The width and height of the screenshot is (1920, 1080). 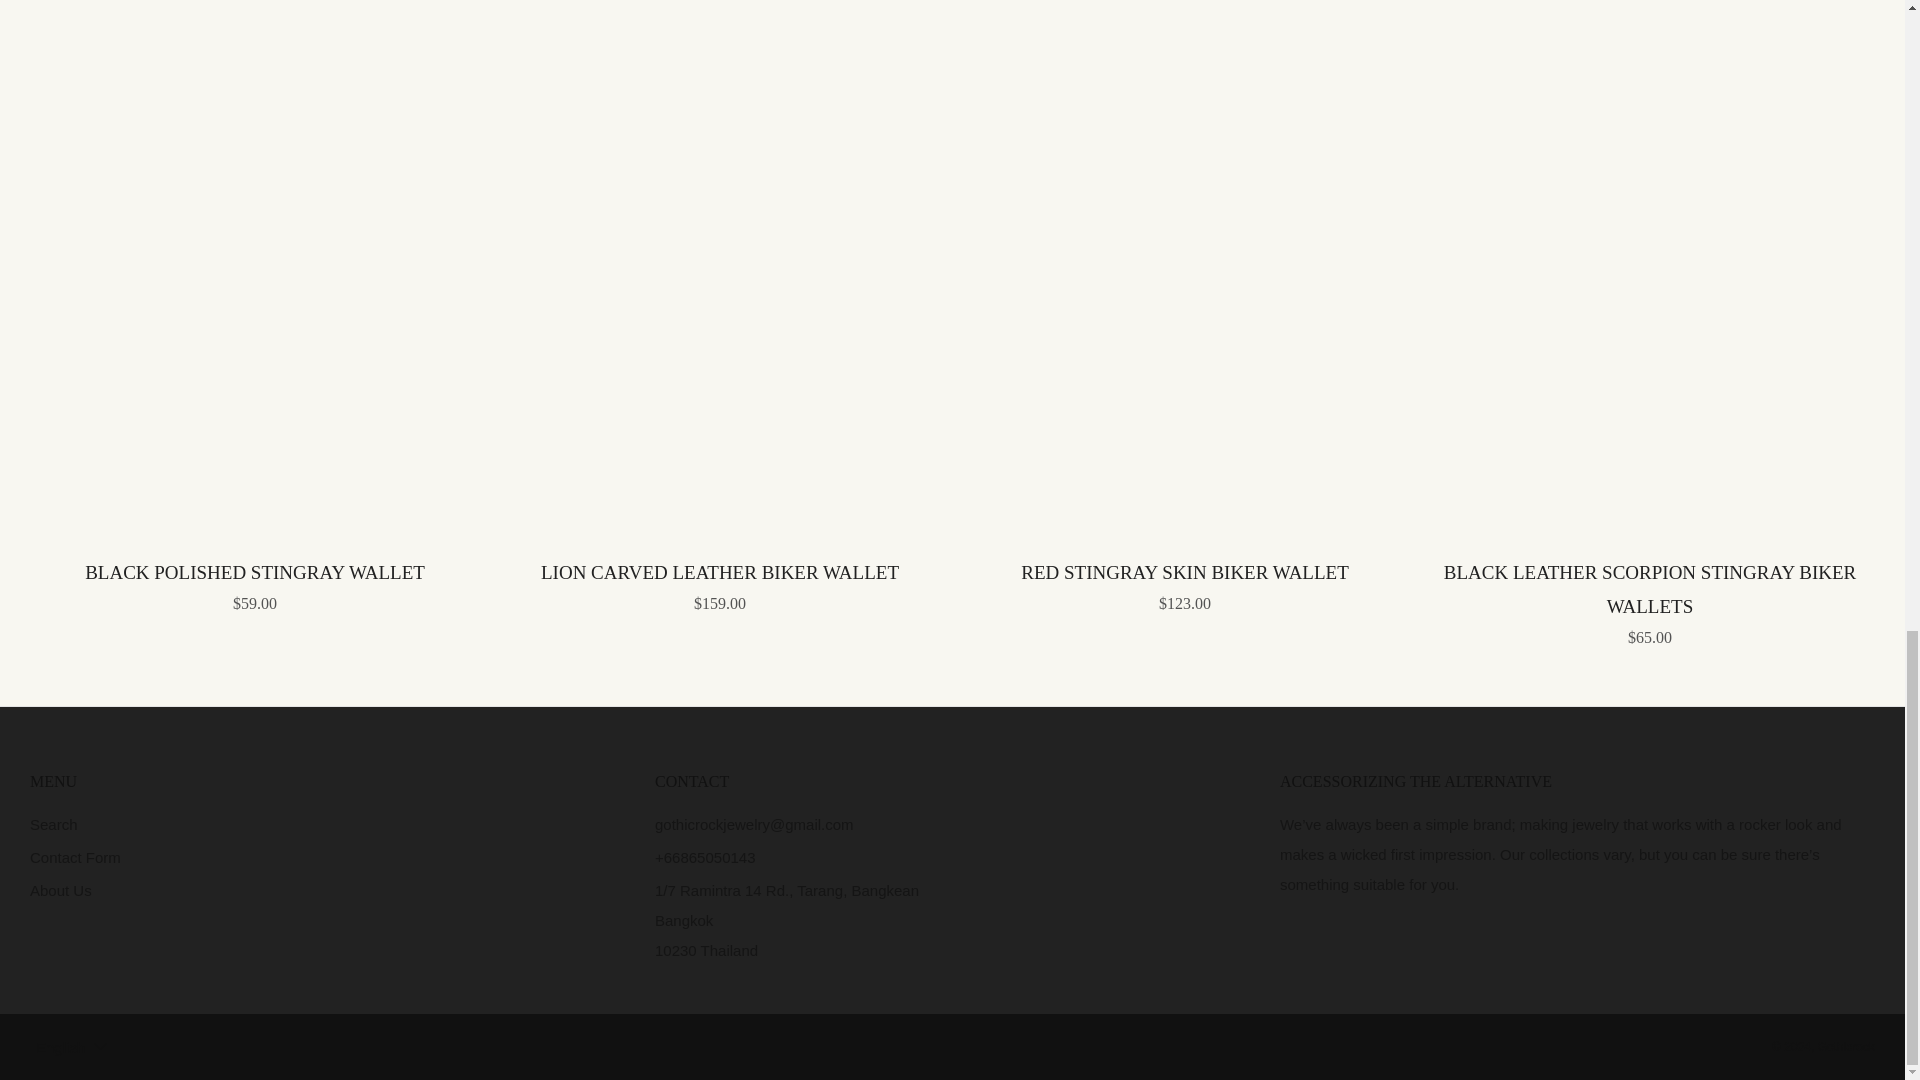 What do you see at coordinates (1184, 584) in the screenshot?
I see `Red Stingray Skin Biker Wallet` at bounding box center [1184, 584].